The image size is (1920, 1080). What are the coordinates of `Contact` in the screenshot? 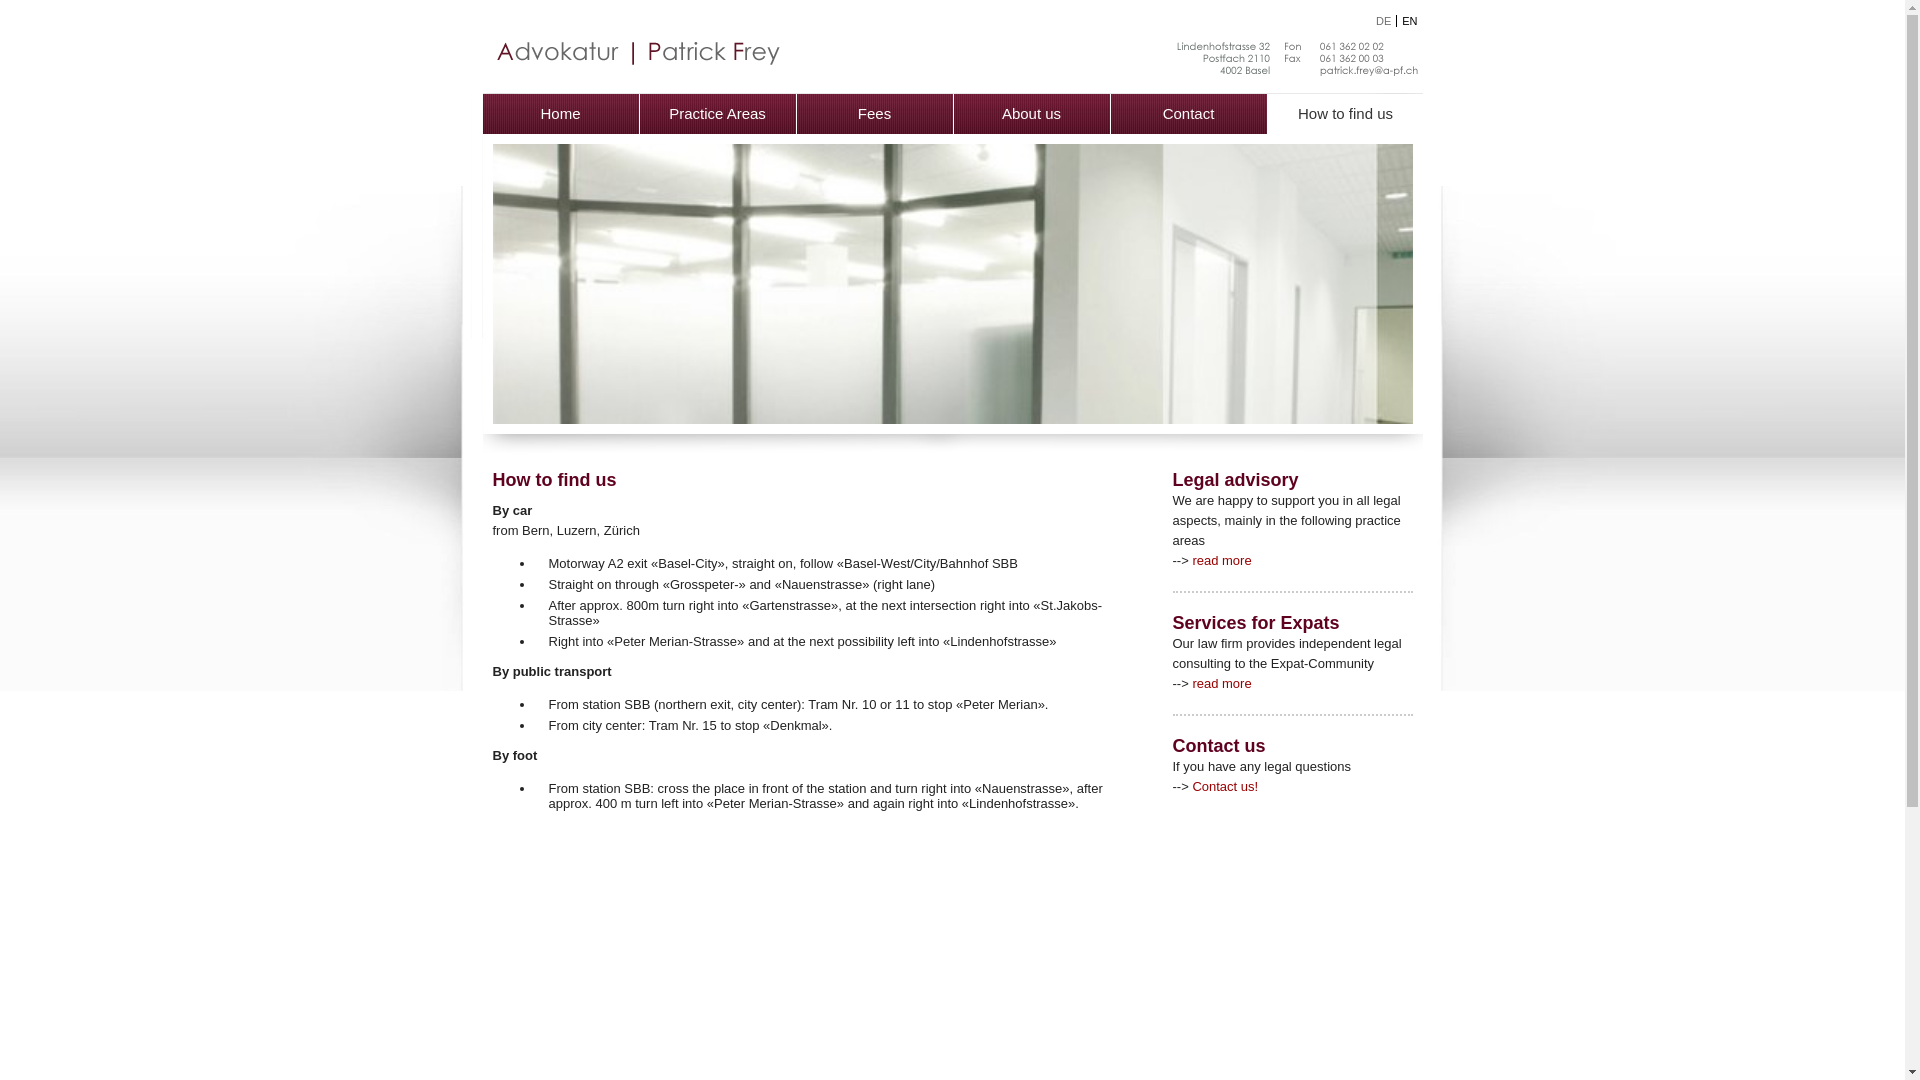 It's located at (1188, 114).